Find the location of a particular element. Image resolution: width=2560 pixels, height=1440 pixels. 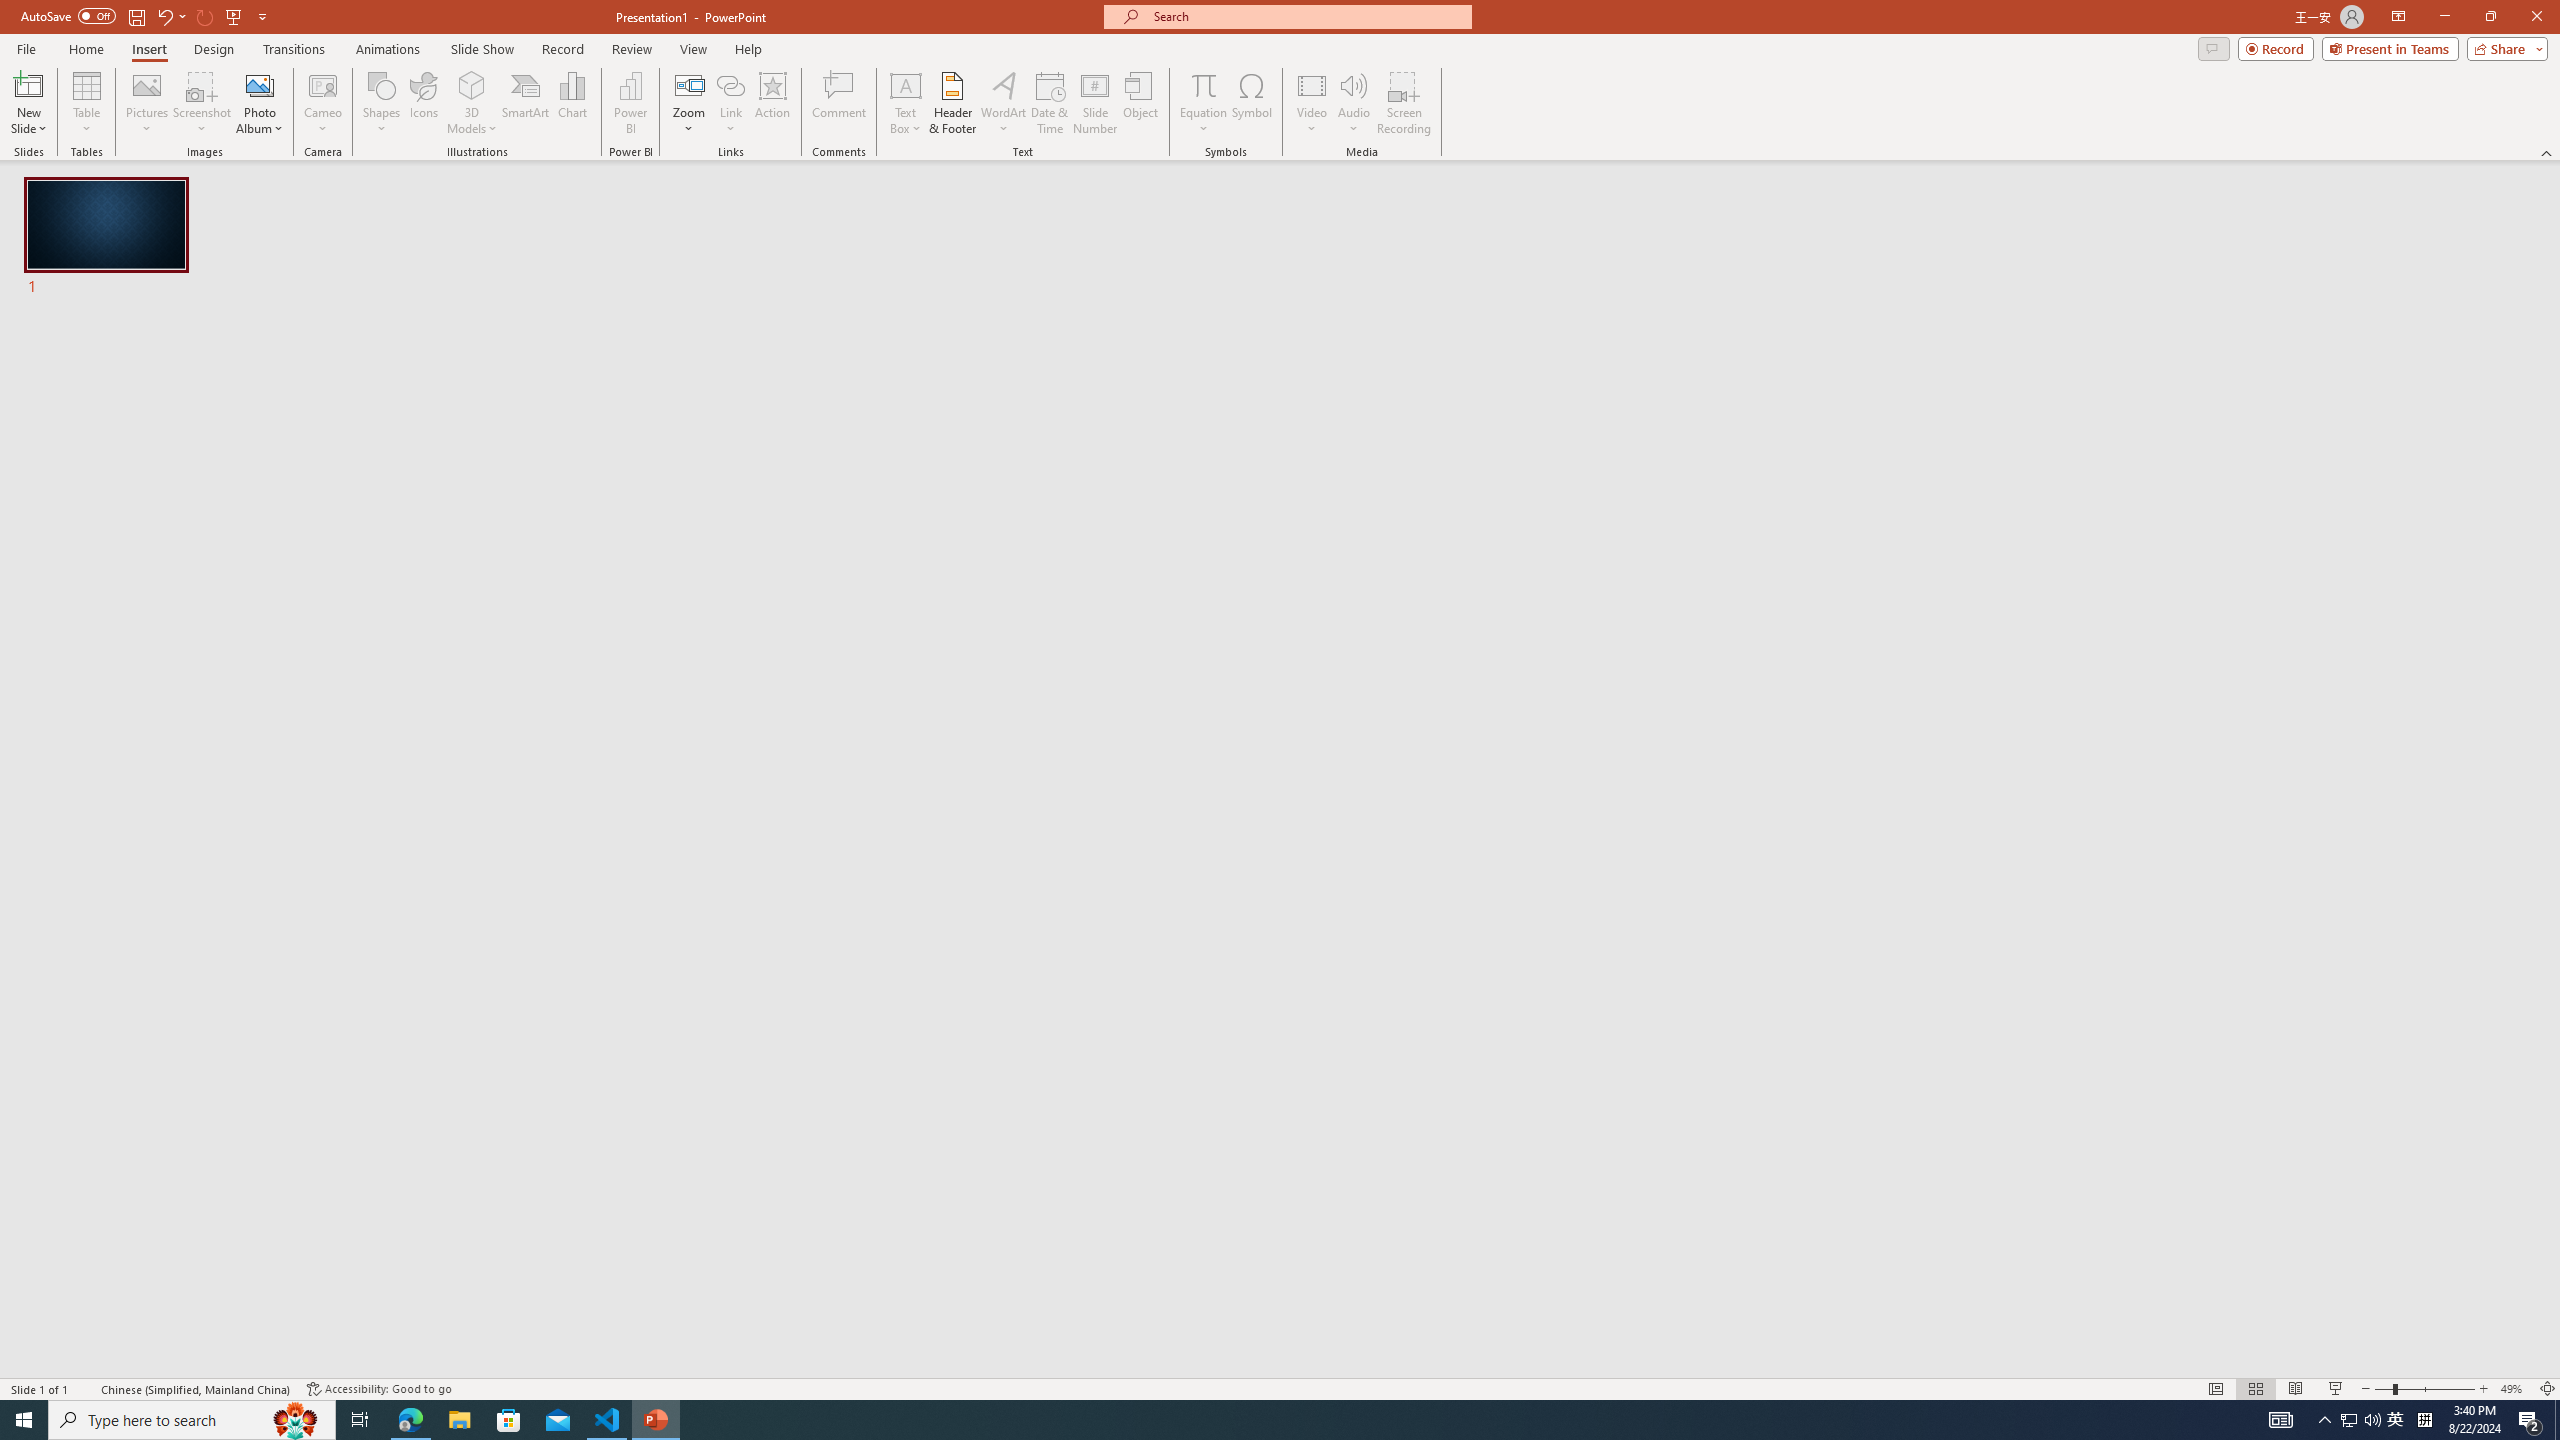

New Photo Album... is located at coordinates (259, 85).